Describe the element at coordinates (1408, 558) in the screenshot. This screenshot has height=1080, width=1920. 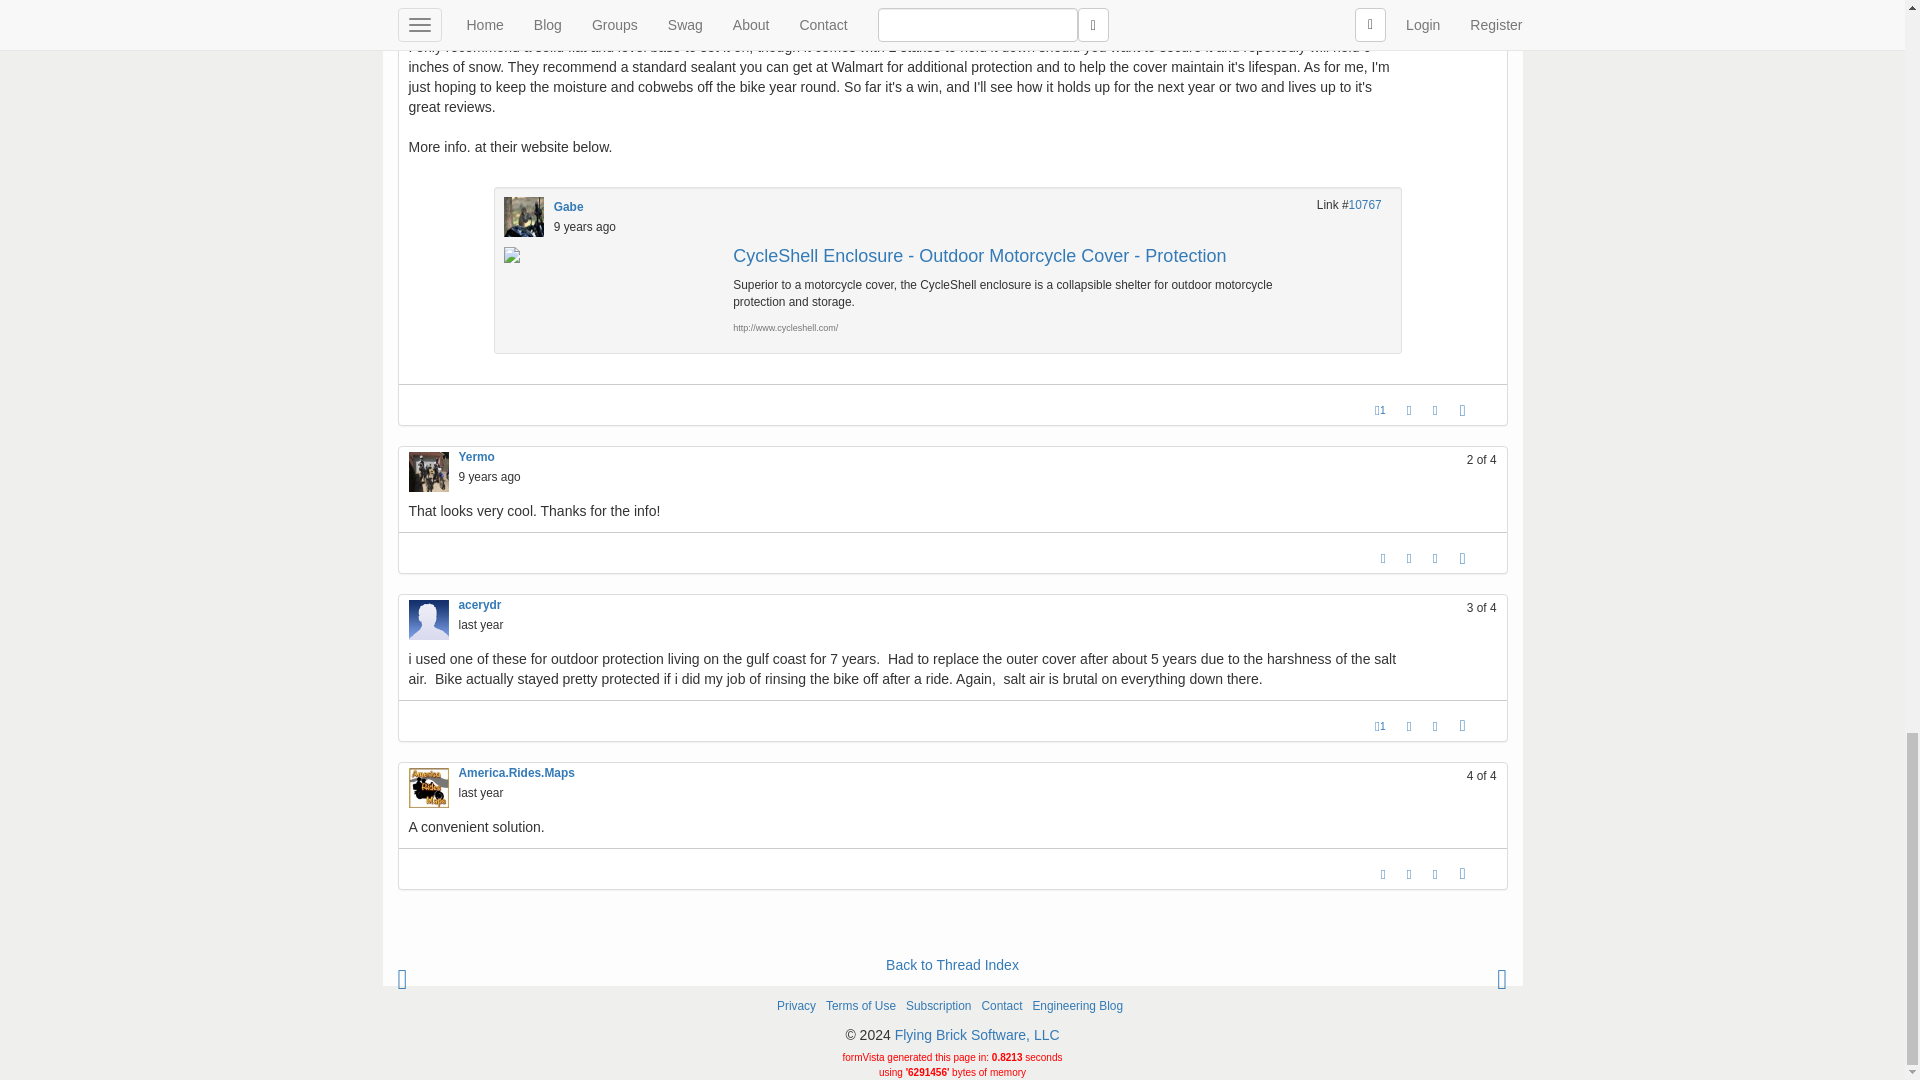
I see `Tag` at that location.